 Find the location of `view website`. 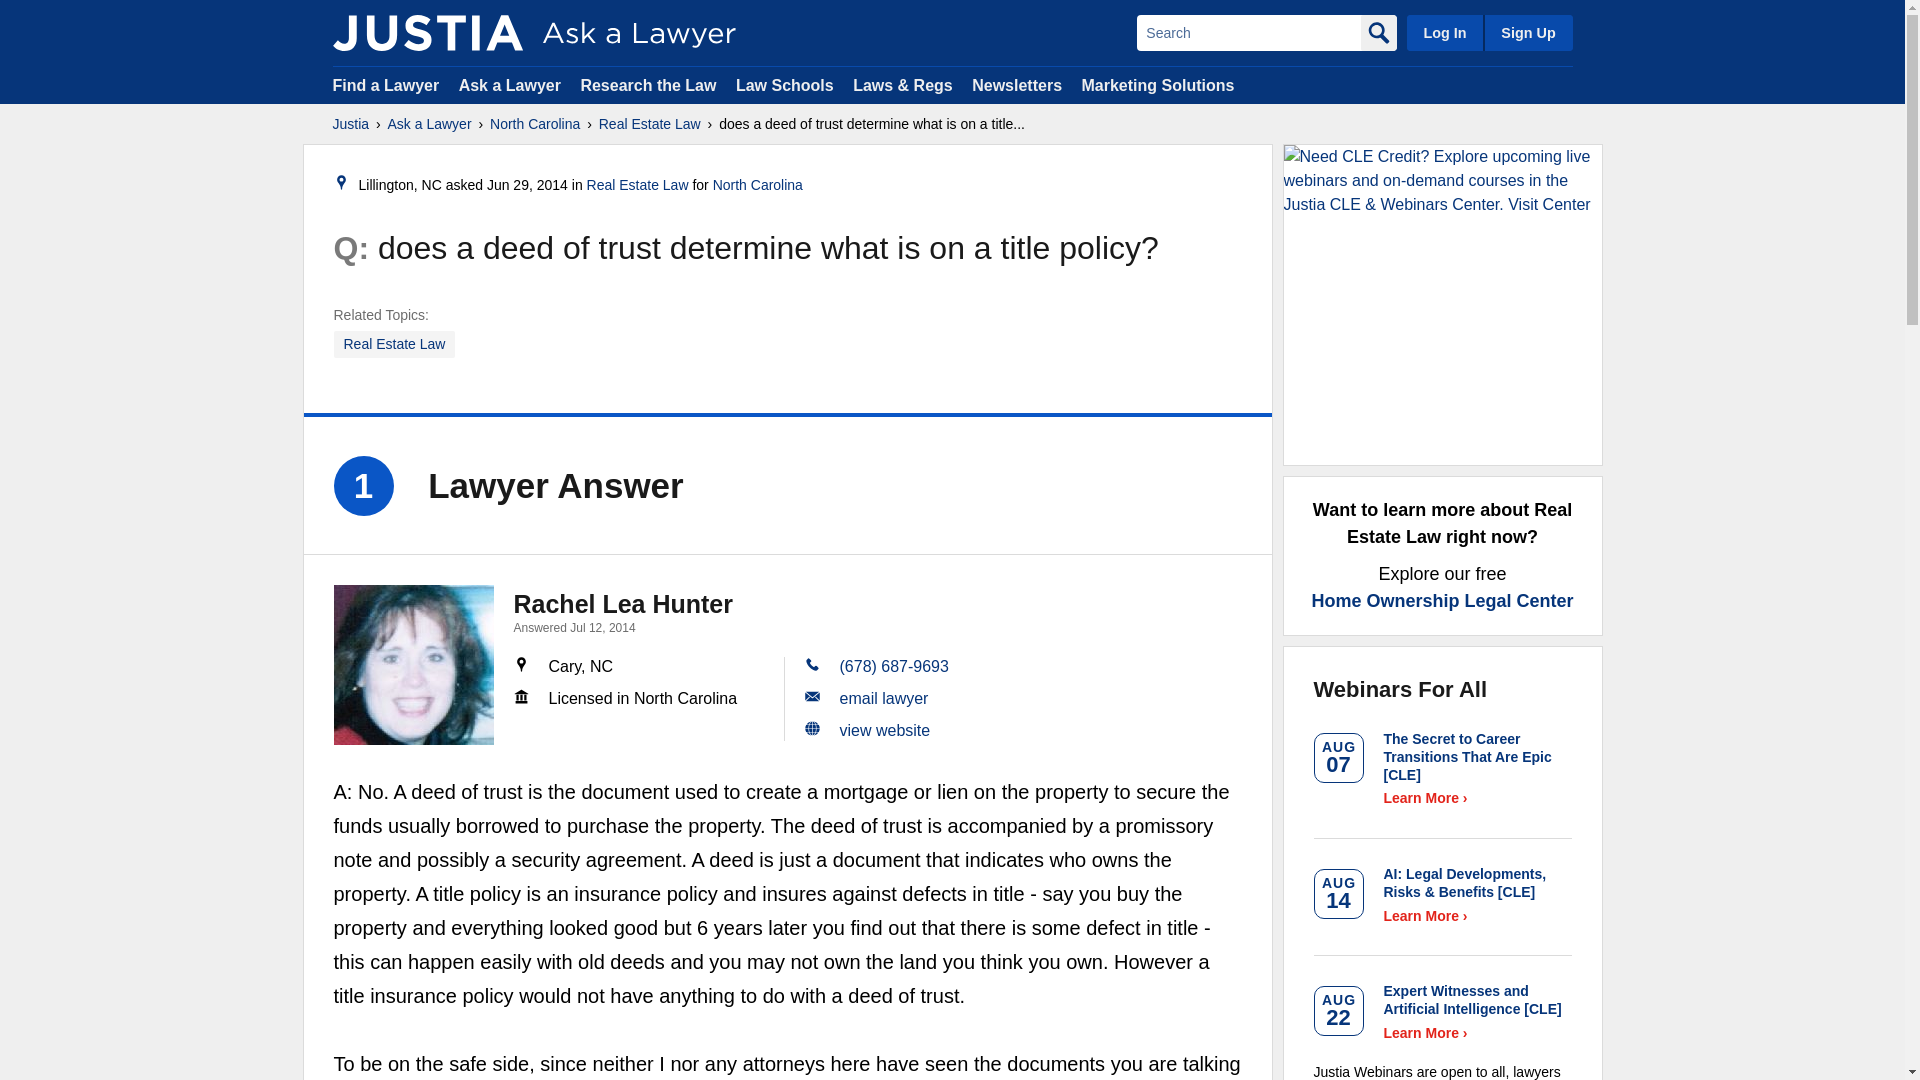

view website is located at coordinates (886, 730).